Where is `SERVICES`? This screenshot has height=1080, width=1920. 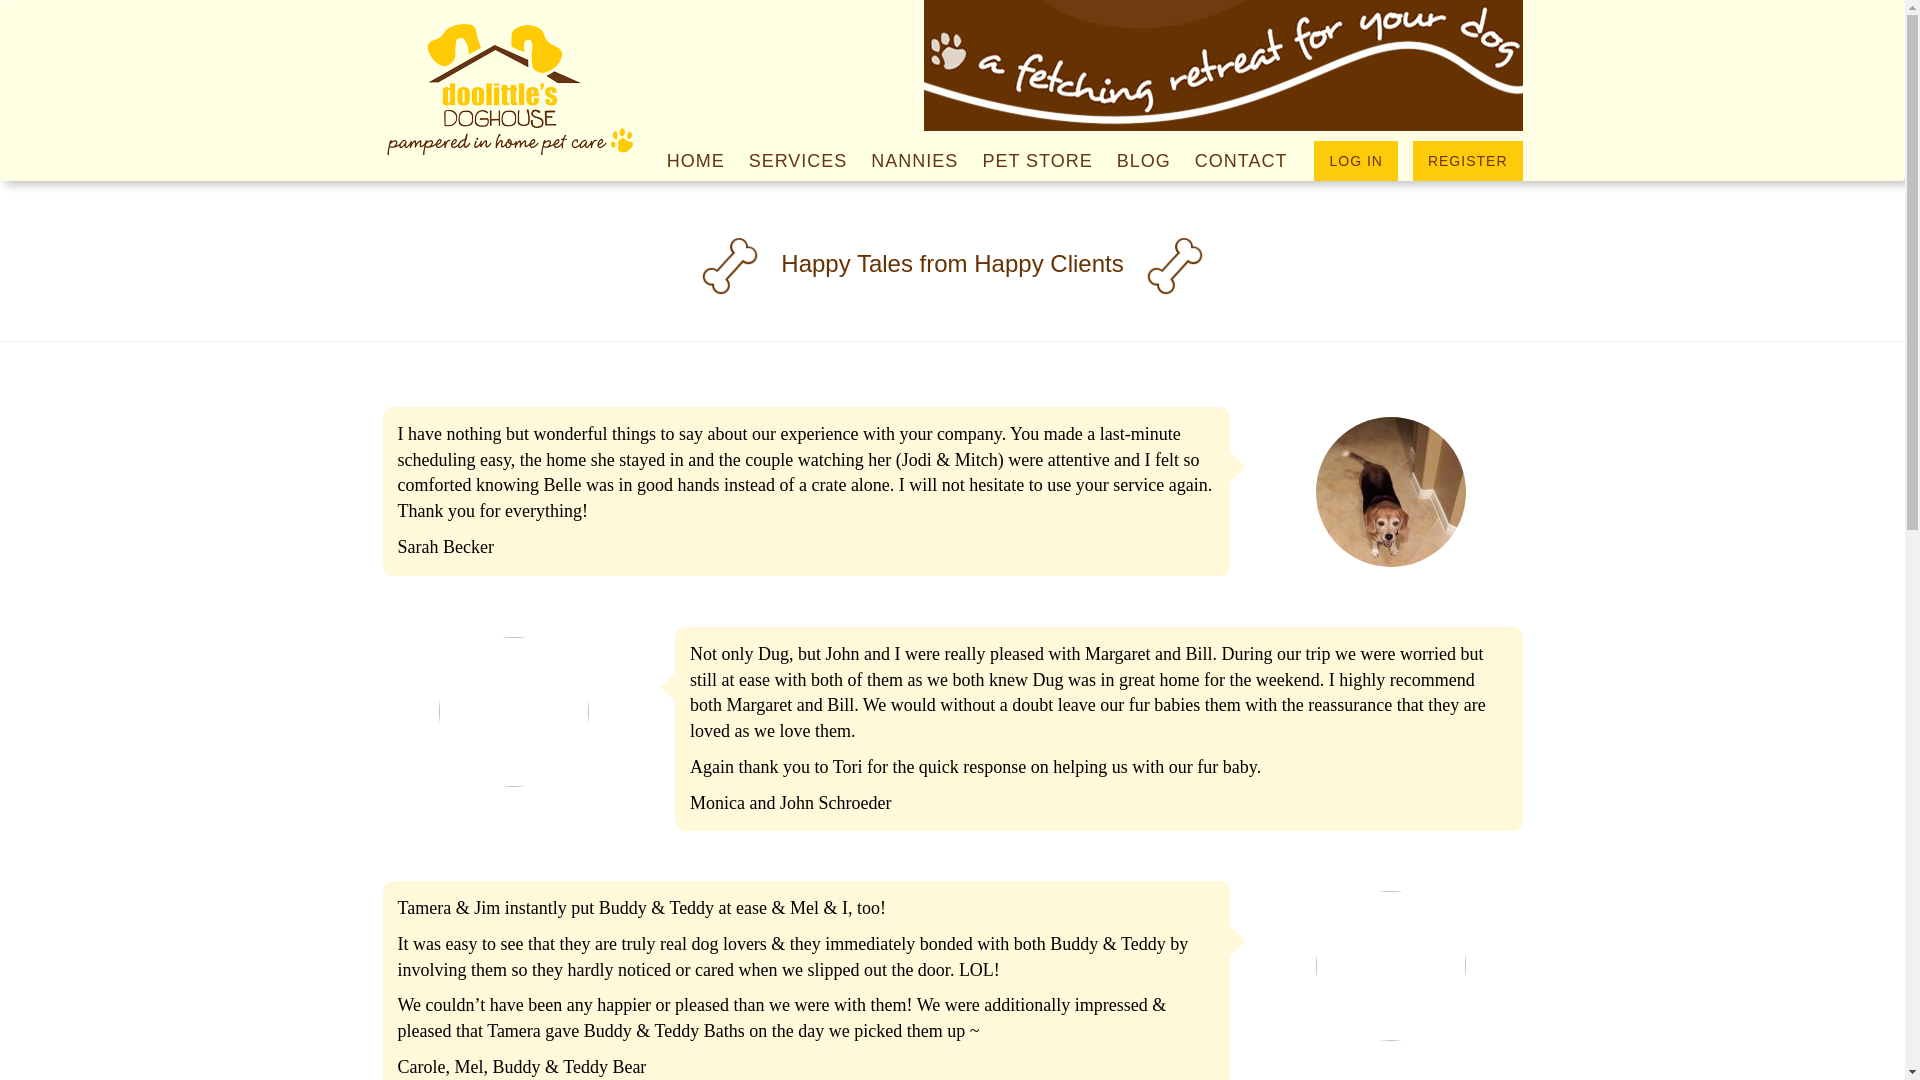
SERVICES is located at coordinates (798, 161).